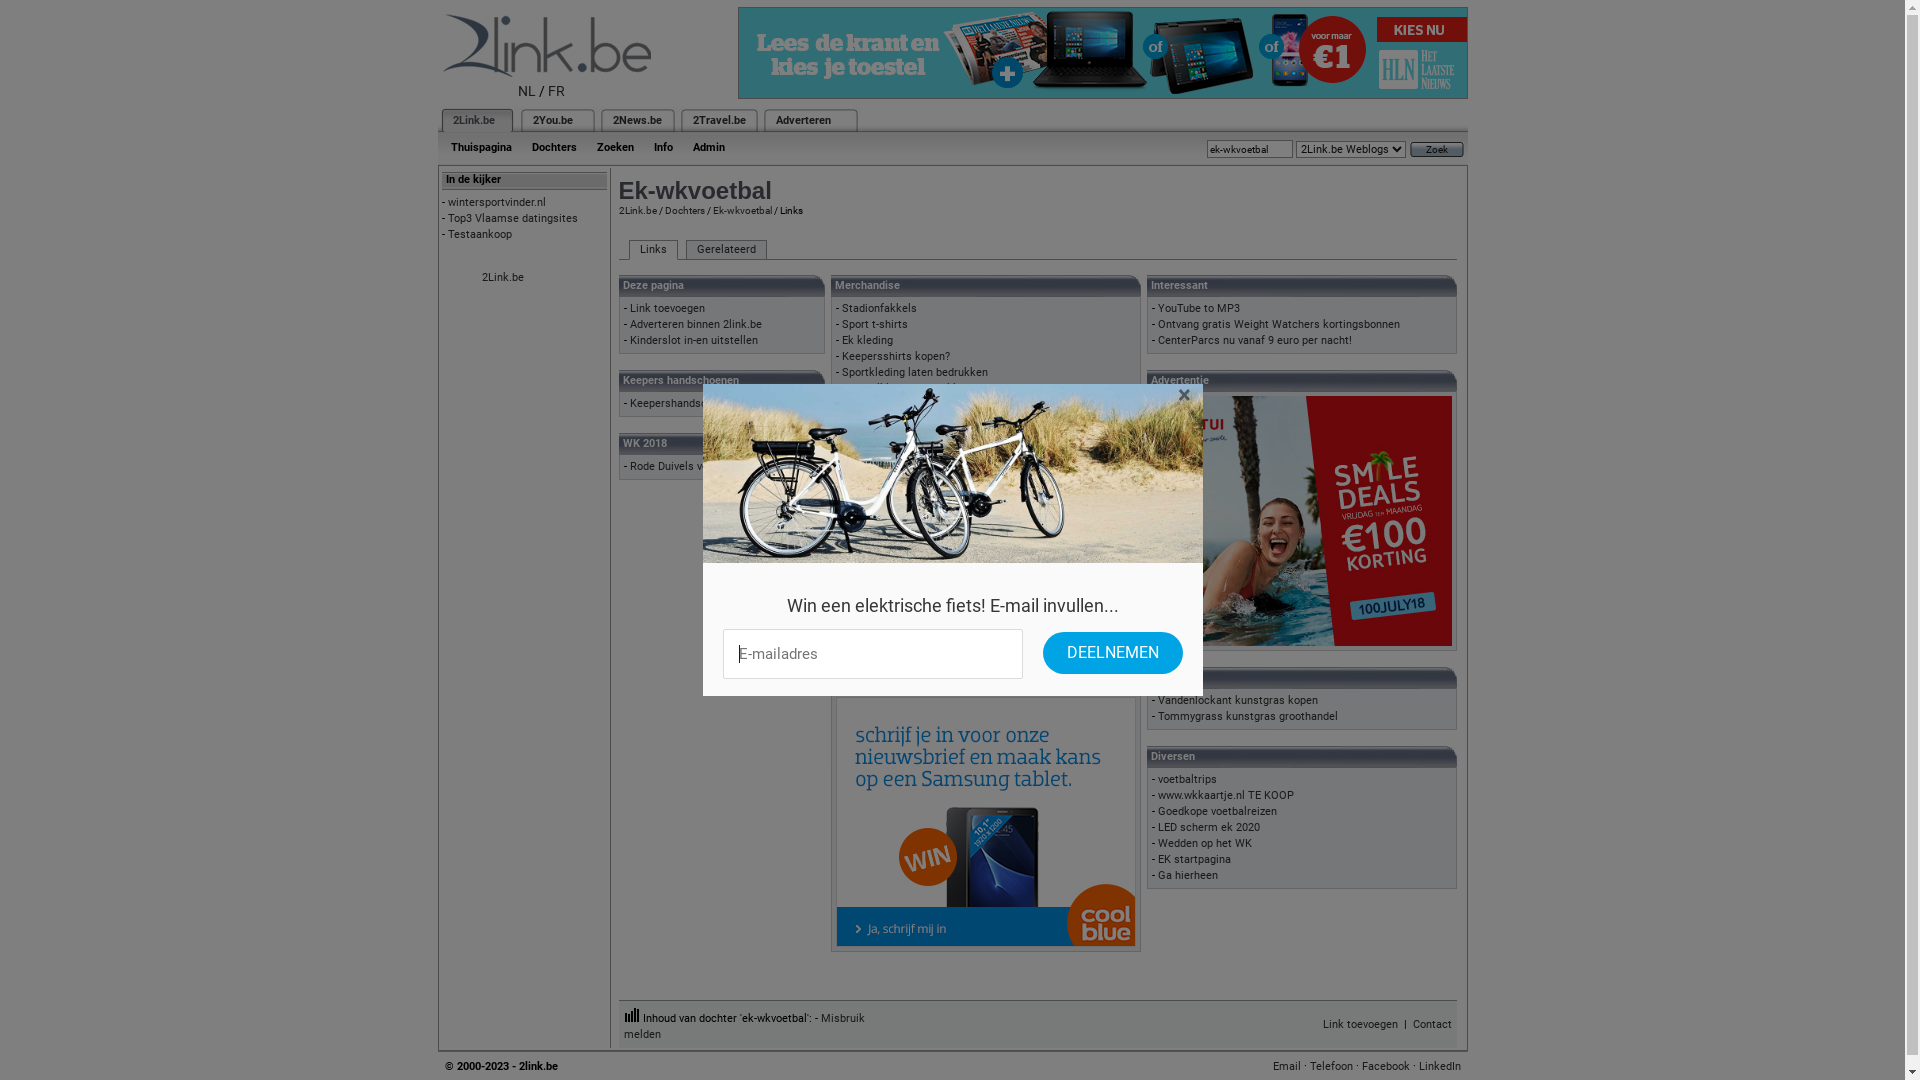 This screenshot has width=1920, height=1080. What do you see at coordinates (744, 1026) in the screenshot?
I see `Misbruik melden` at bounding box center [744, 1026].